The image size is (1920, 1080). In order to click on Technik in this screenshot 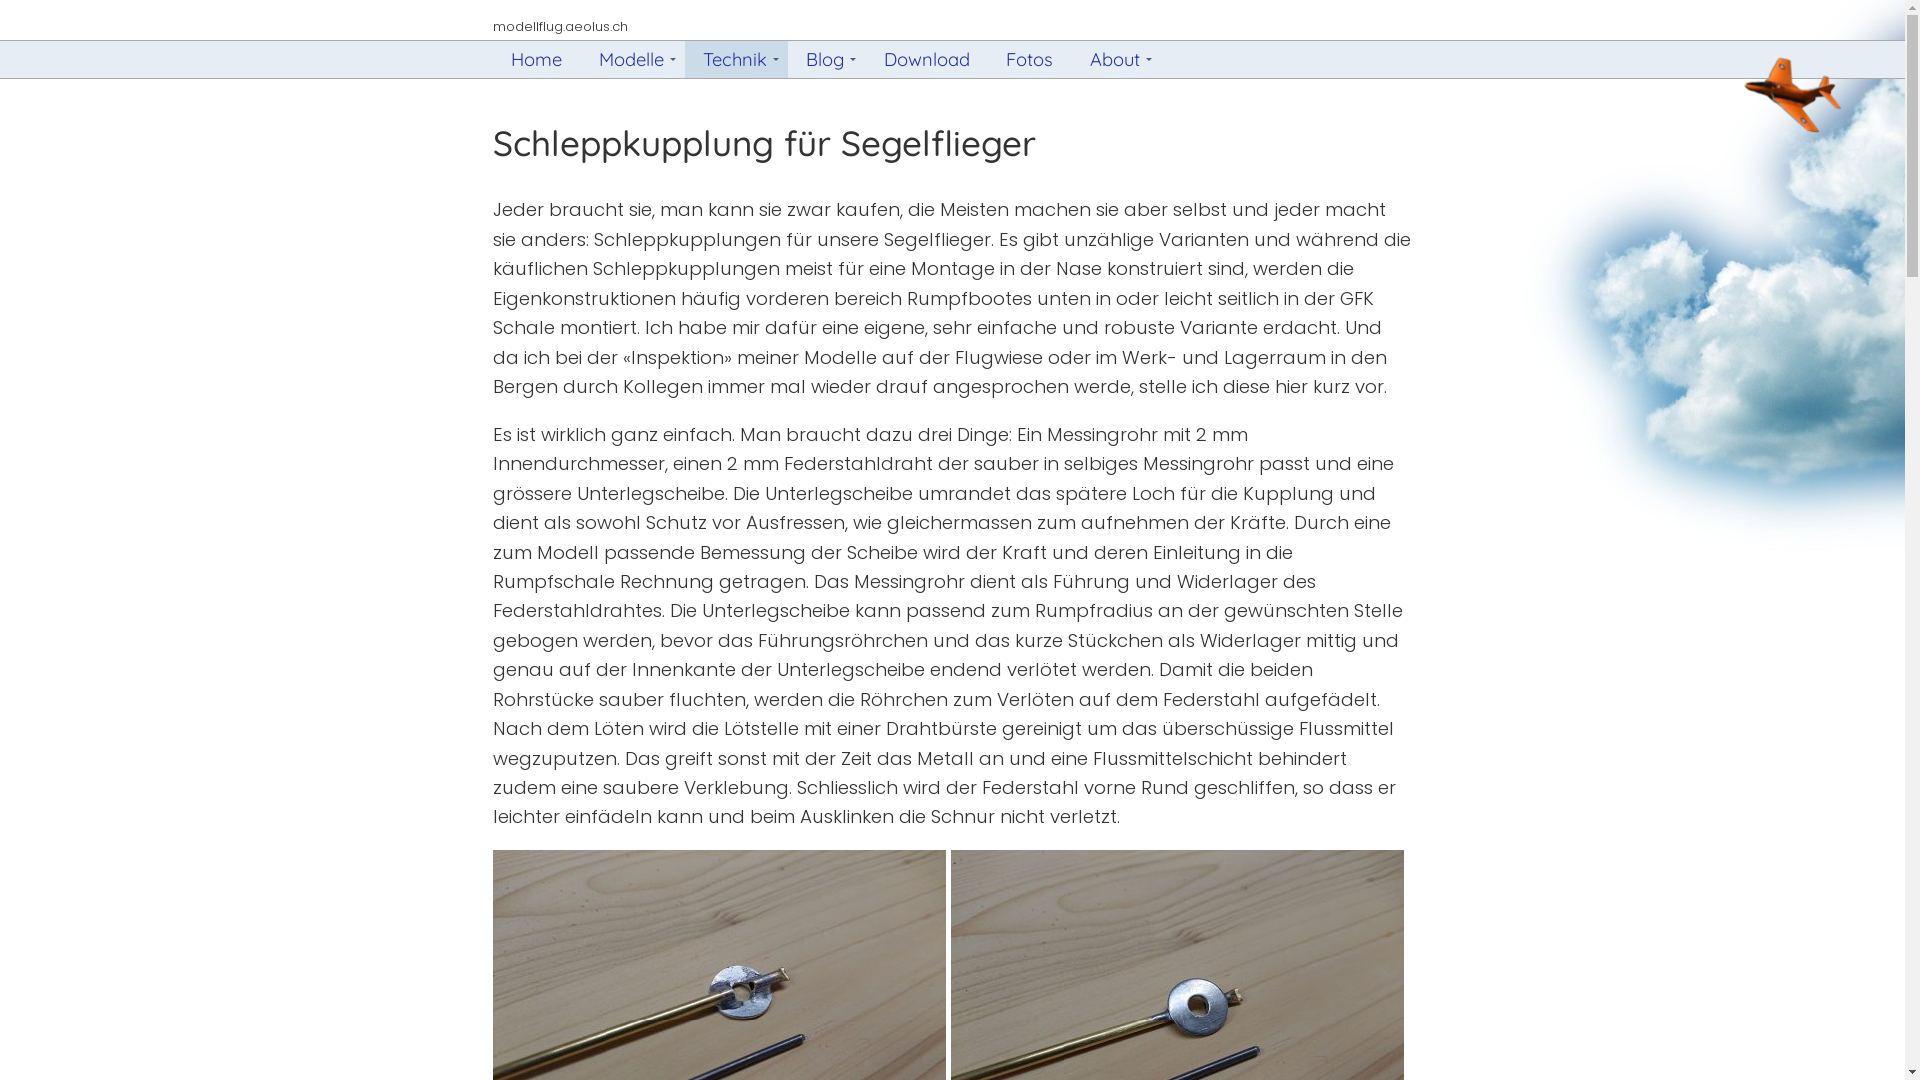, I will do `click(736, 59)`.